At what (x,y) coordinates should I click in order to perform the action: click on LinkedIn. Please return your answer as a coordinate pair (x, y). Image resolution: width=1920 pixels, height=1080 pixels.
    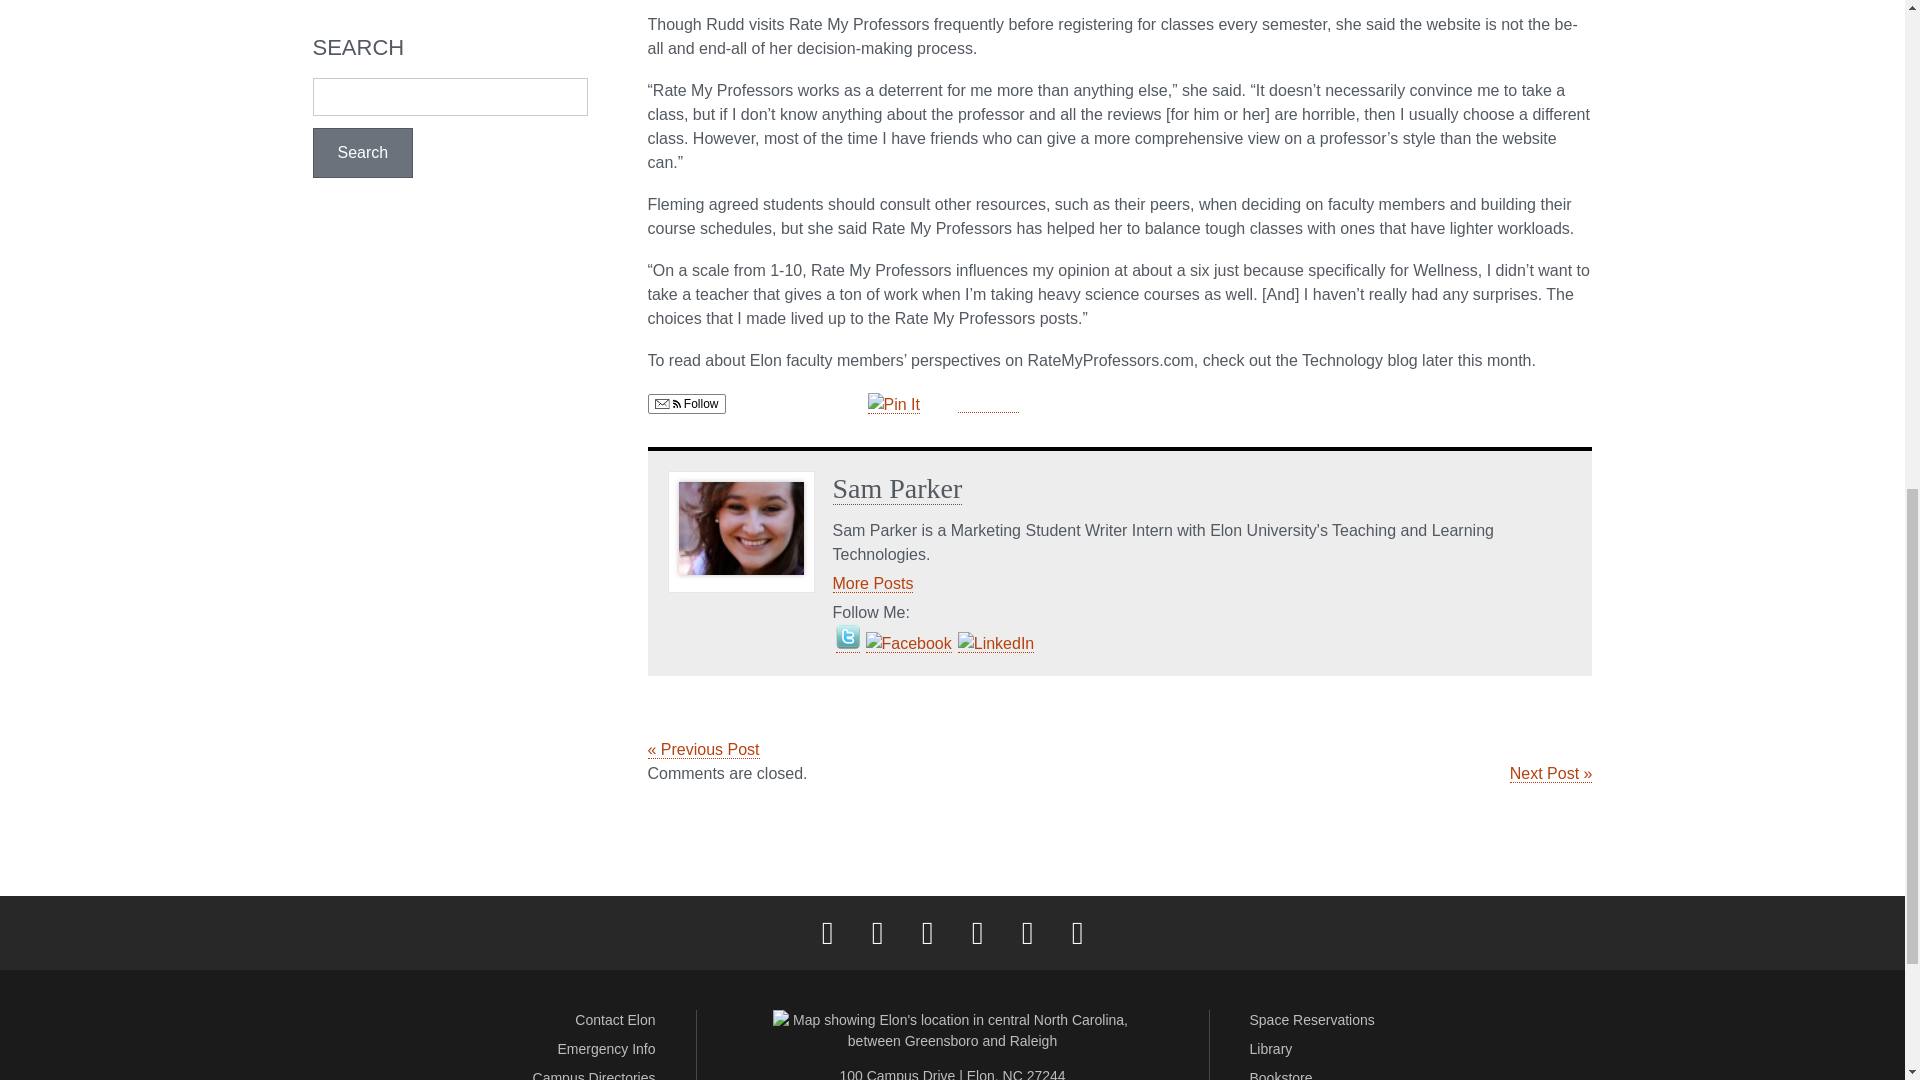
    Looking at the image, I should click on (977, 932).